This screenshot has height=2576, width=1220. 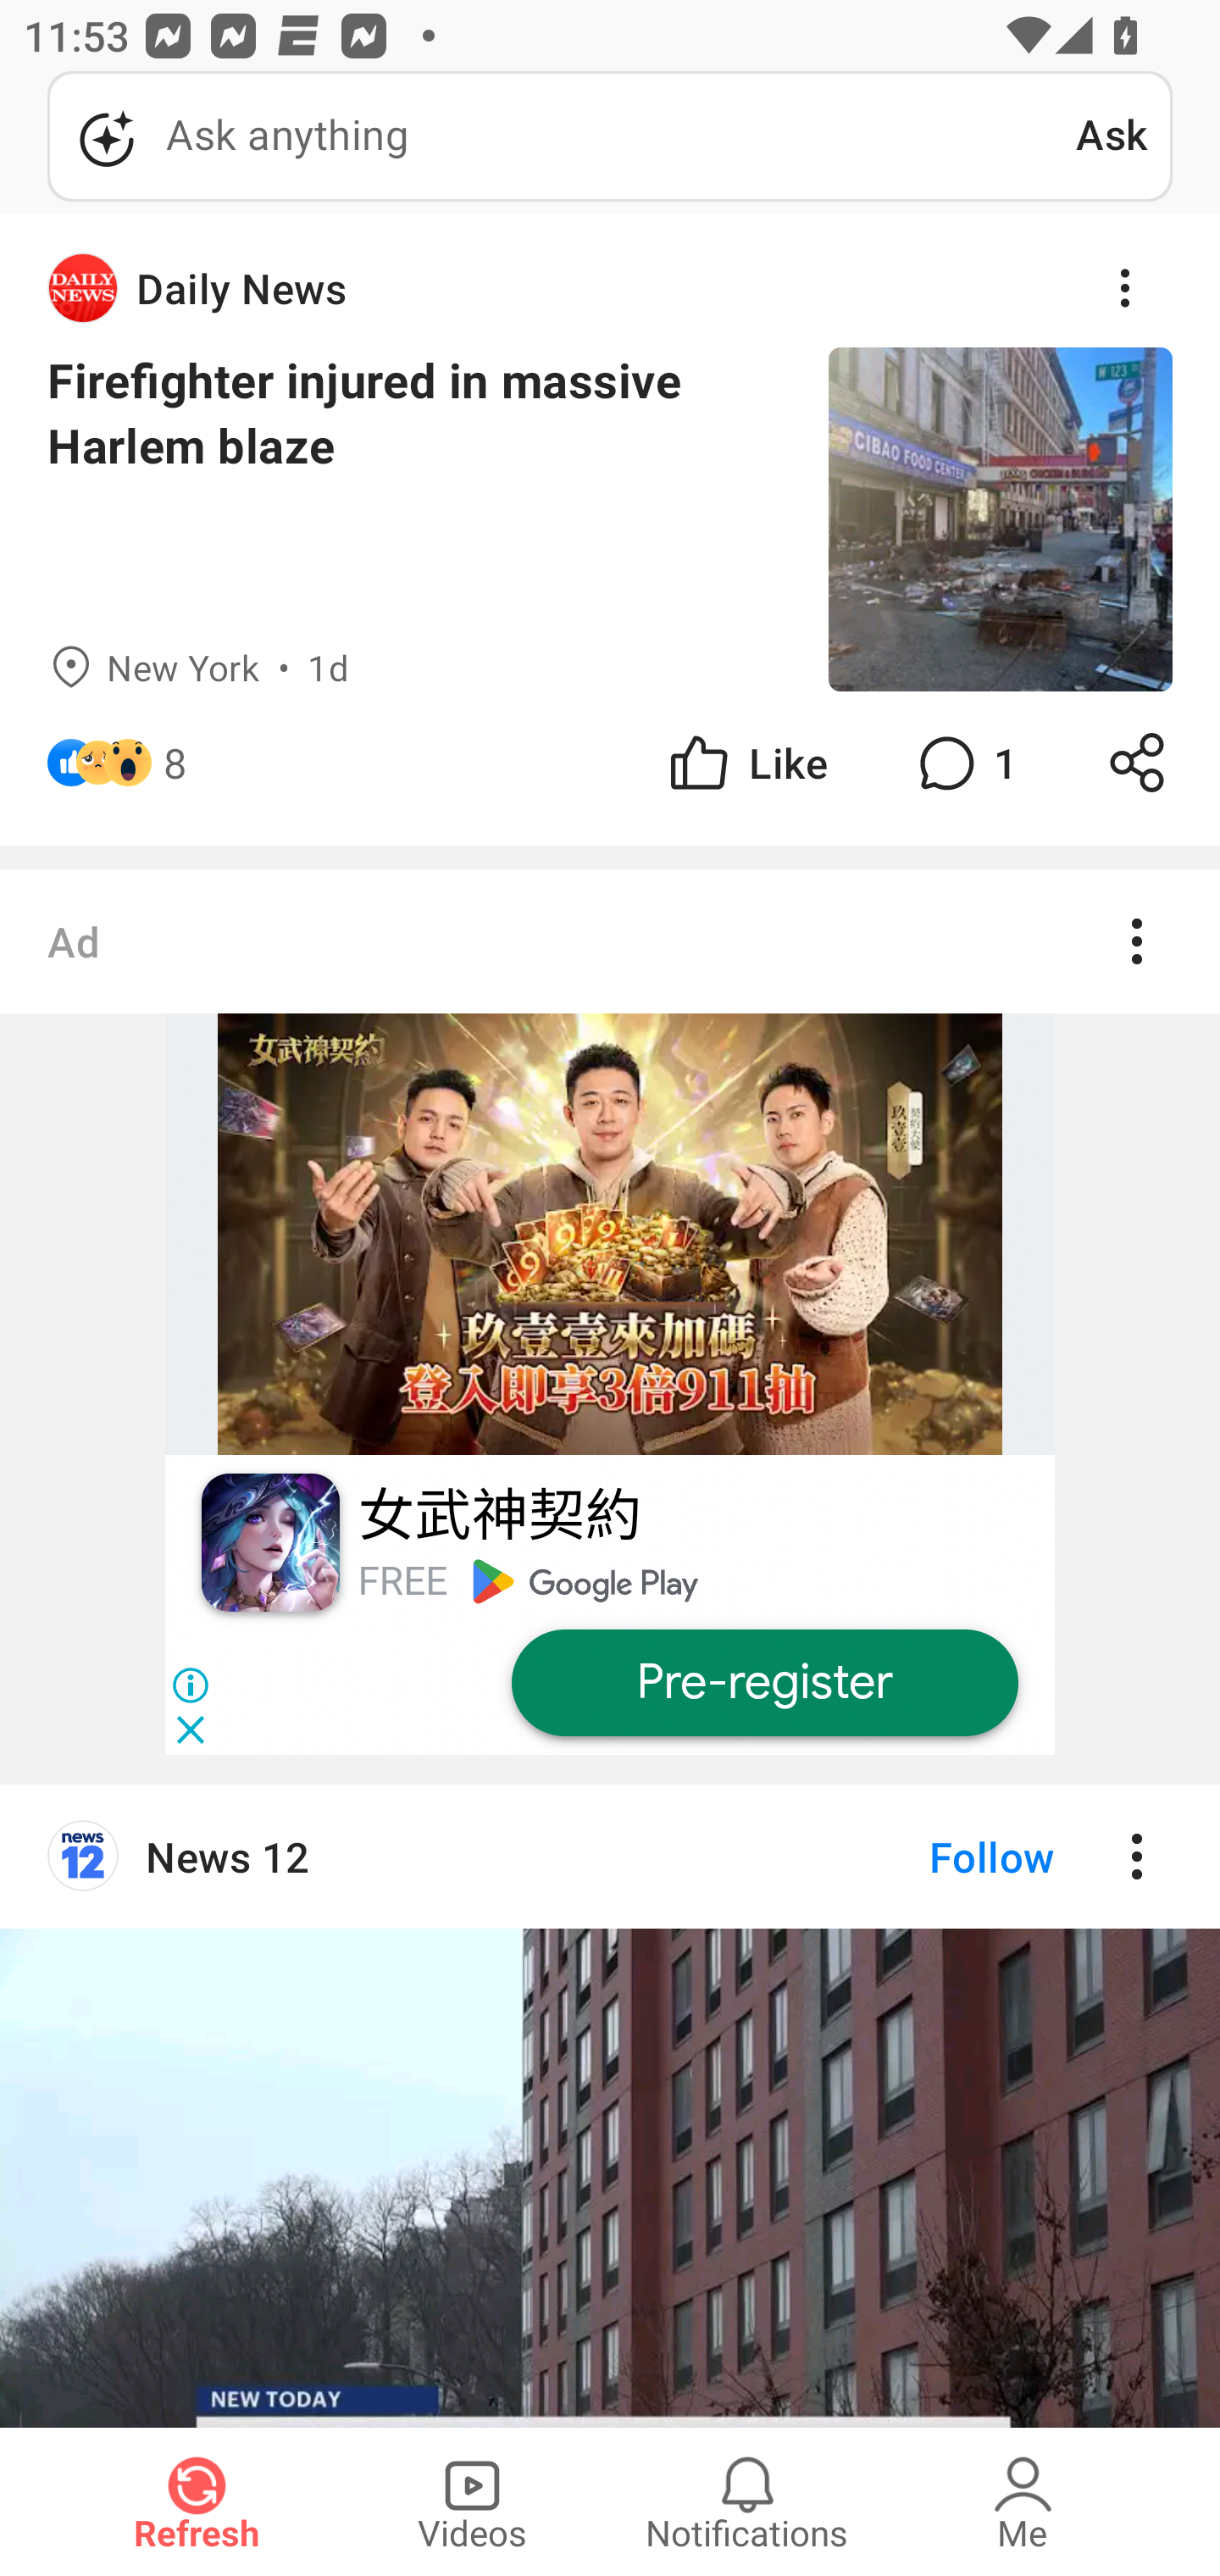 What do you see at coordinates (964, 762) in the screenshot?
I see `1` at bounding box center [964, 762].